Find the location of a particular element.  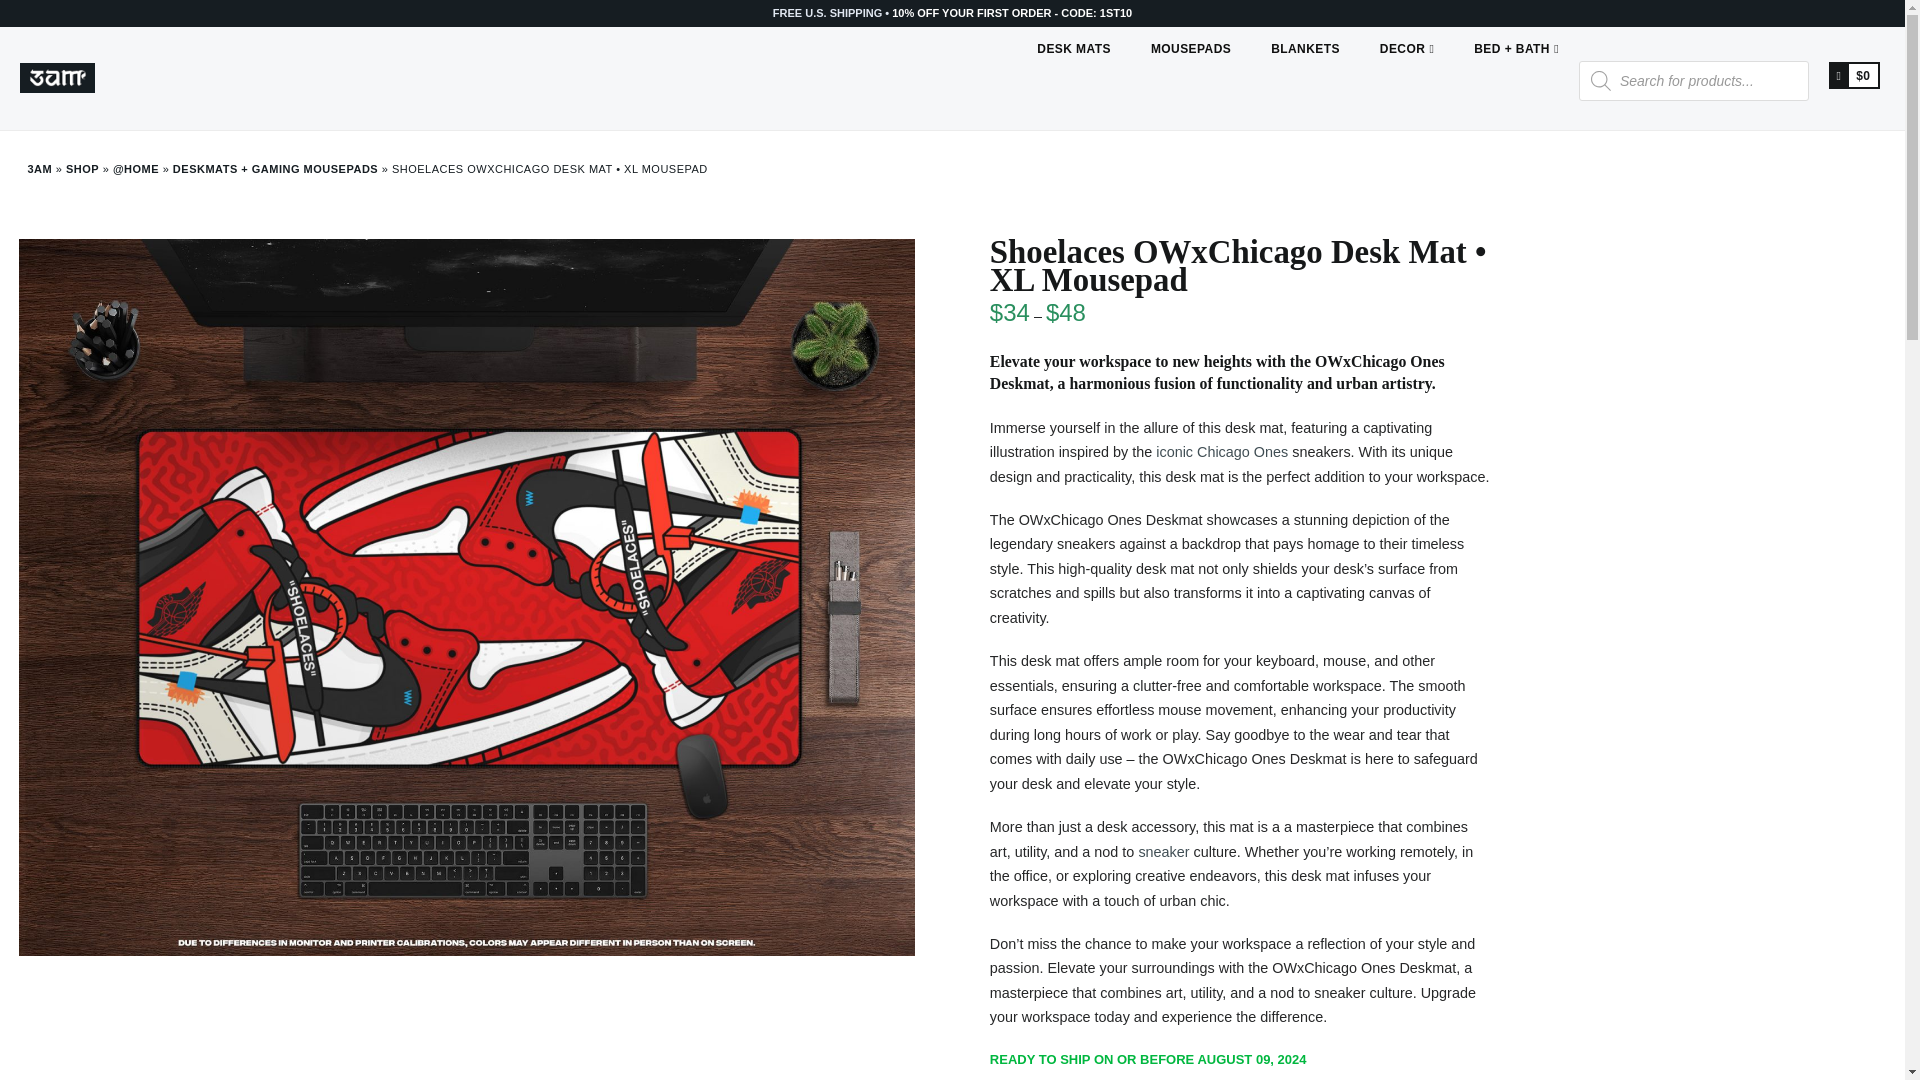

3AM is located at coordinates (40, 168).